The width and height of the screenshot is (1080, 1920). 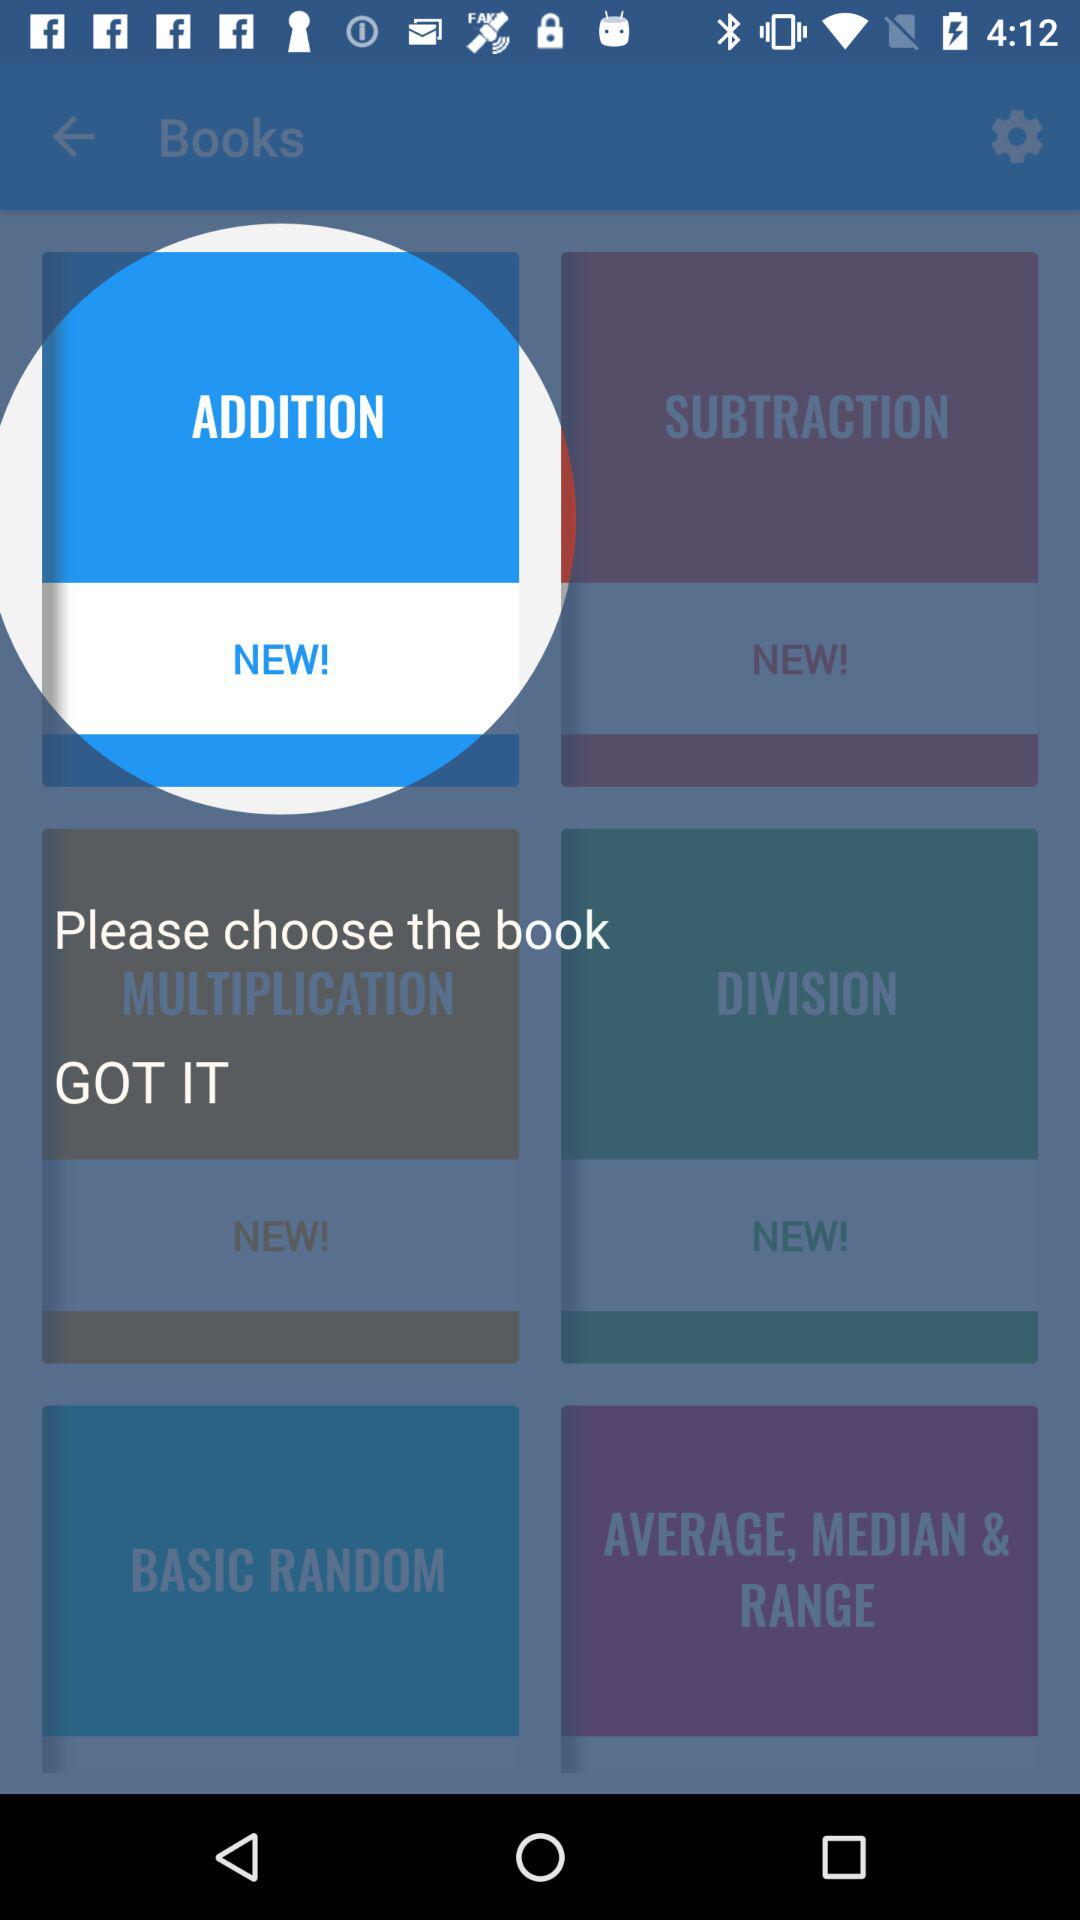 I want to click on choose the got it icon, so click(x=140, y=1080).